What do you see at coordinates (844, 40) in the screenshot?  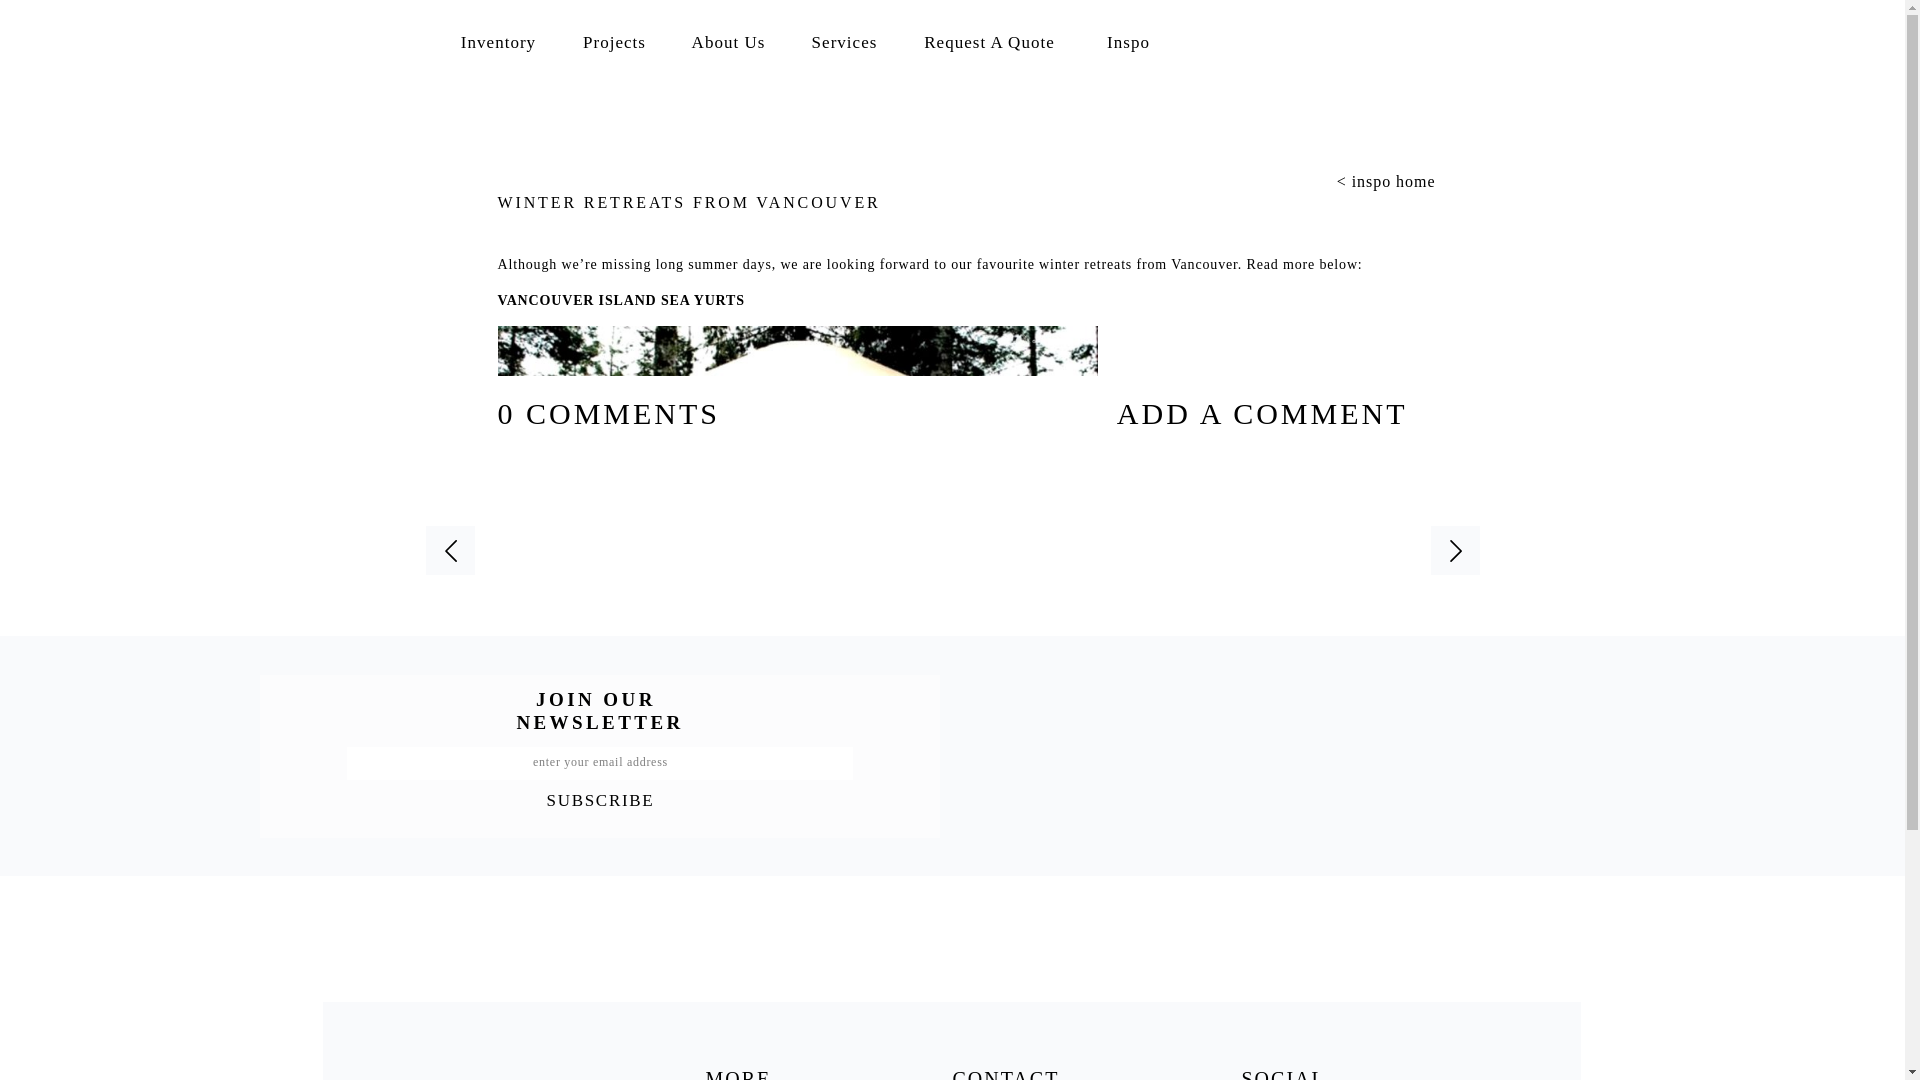 I see `Services` at bounding box center [844, 40].